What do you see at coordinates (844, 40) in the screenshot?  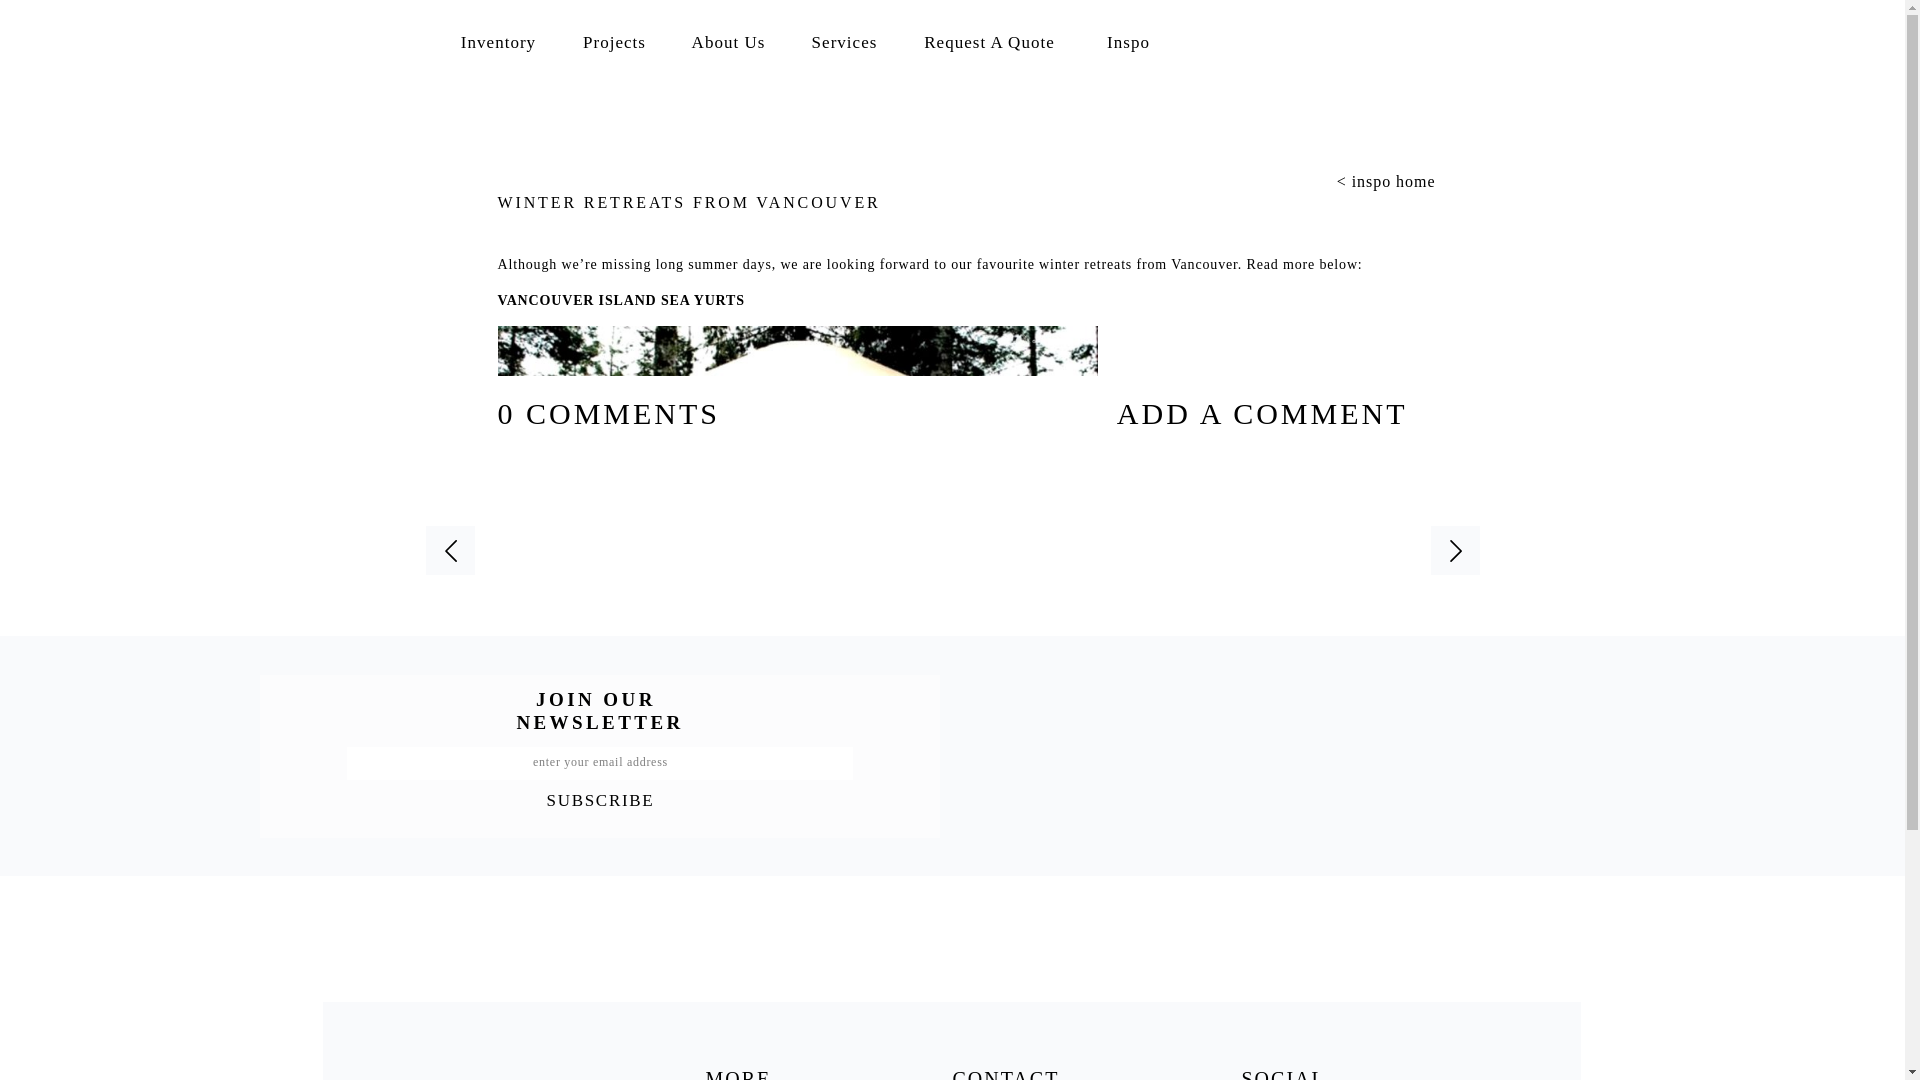 I see `Services` at bounding box center [844, 40].